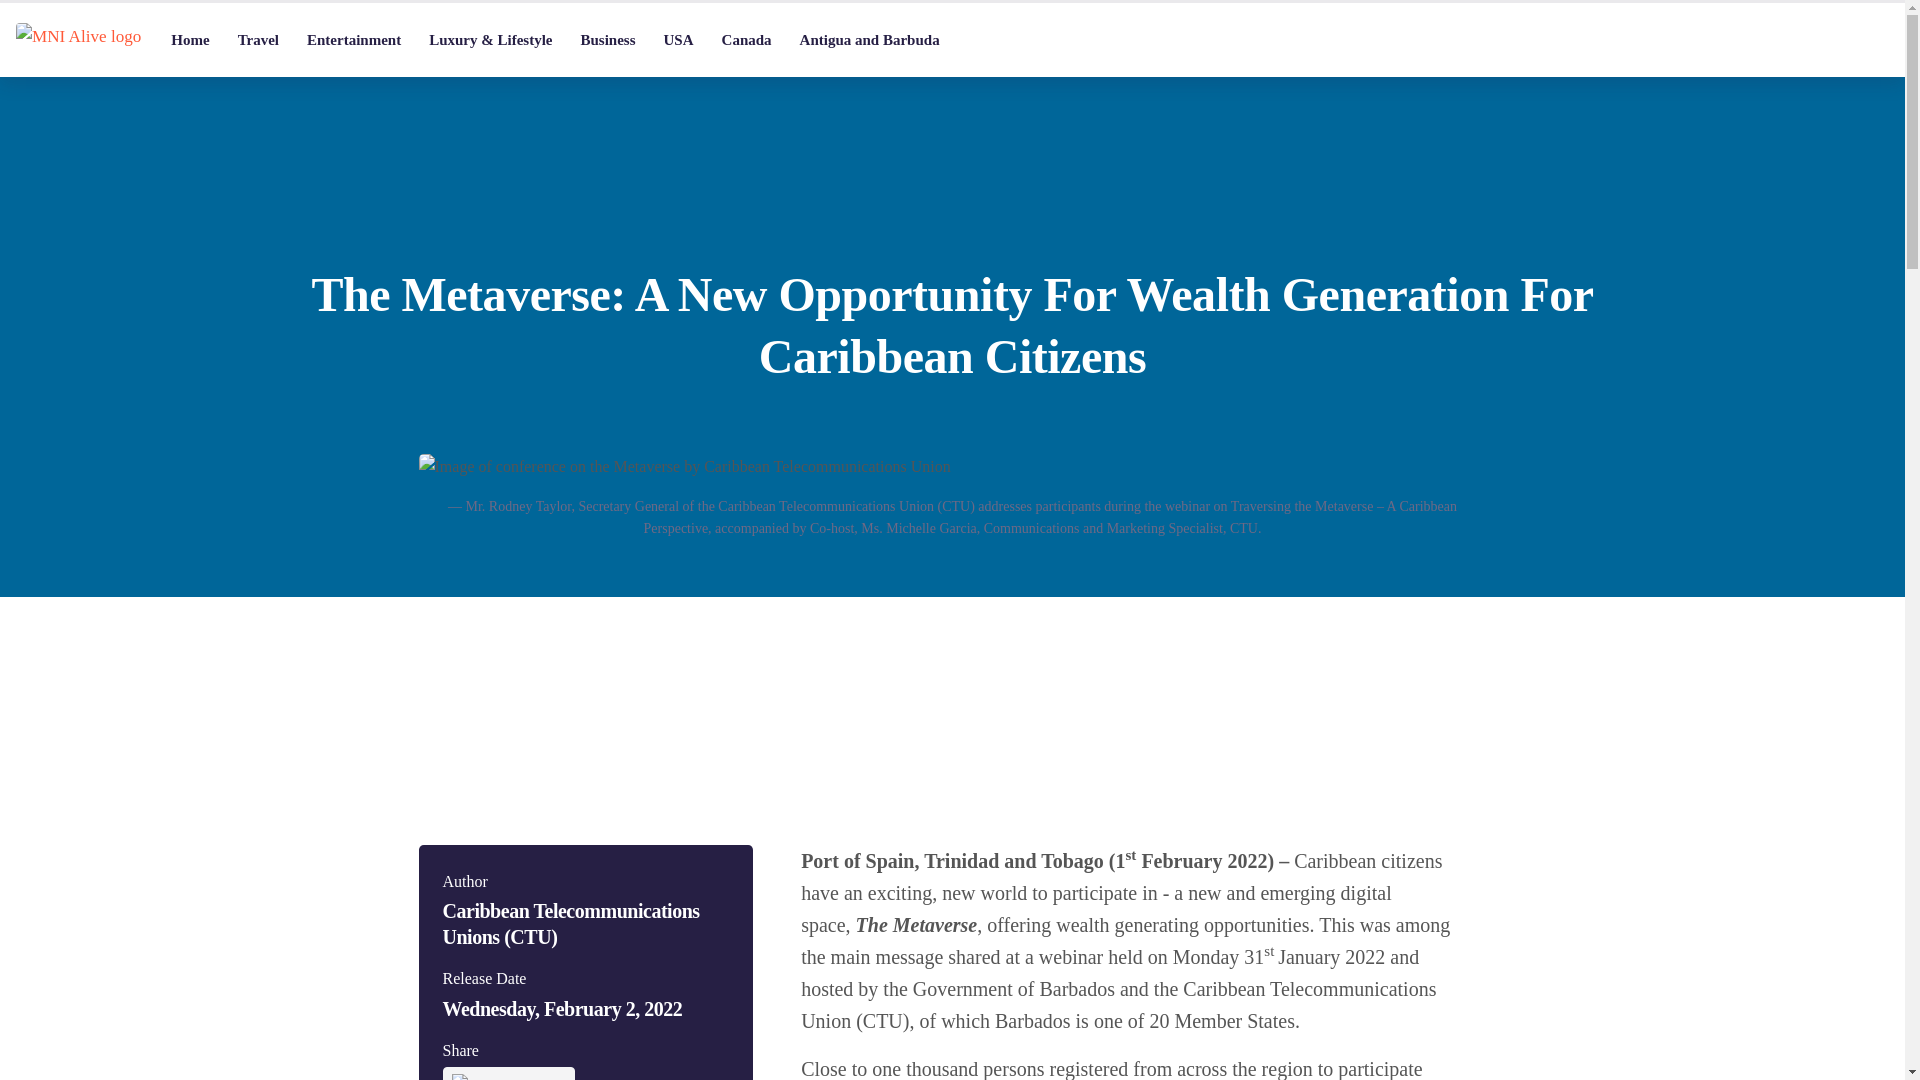  What do you see at coordinates (258, 40) in the screenshot?
I see `Travel` at bounding box center [258, 40].